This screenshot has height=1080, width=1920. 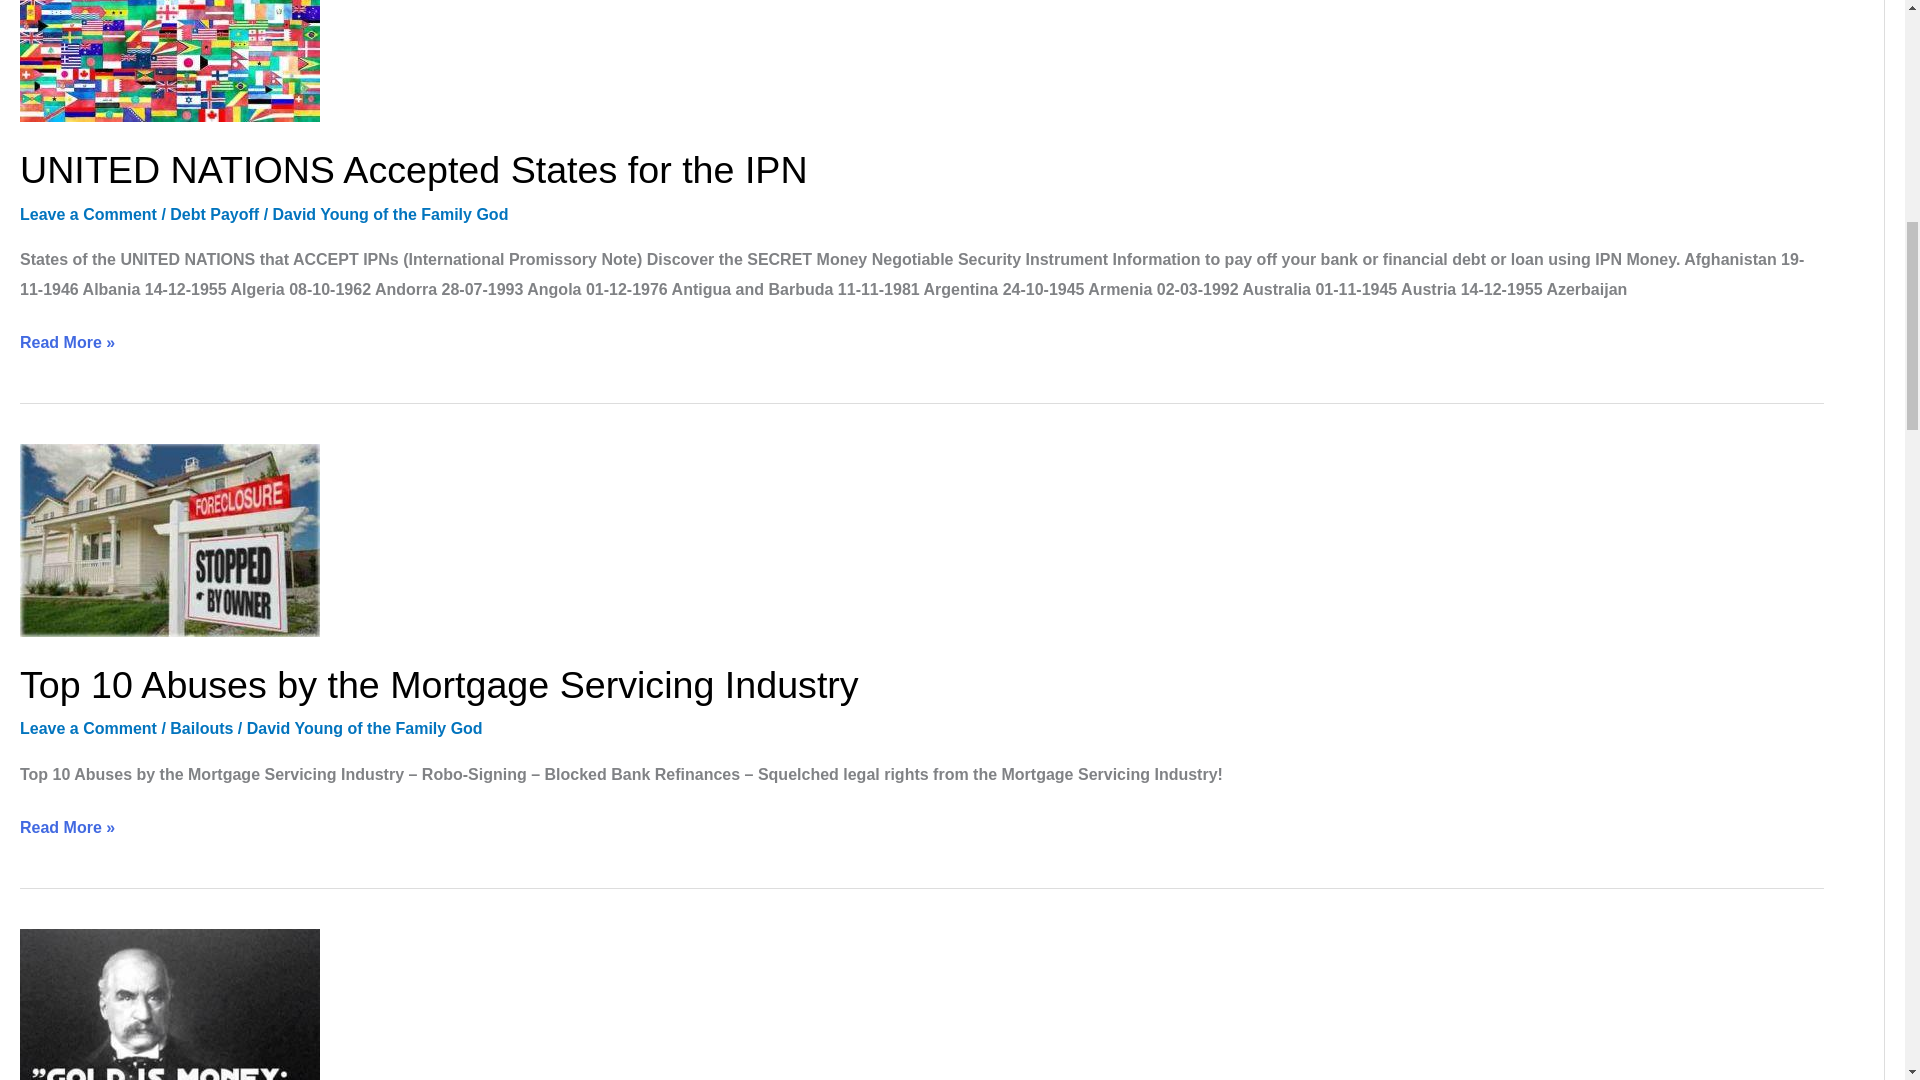 What do you see at coordinates (214, 214) in the screenshot?
I see `Debt Payoff` at bounding box center [214, 214].